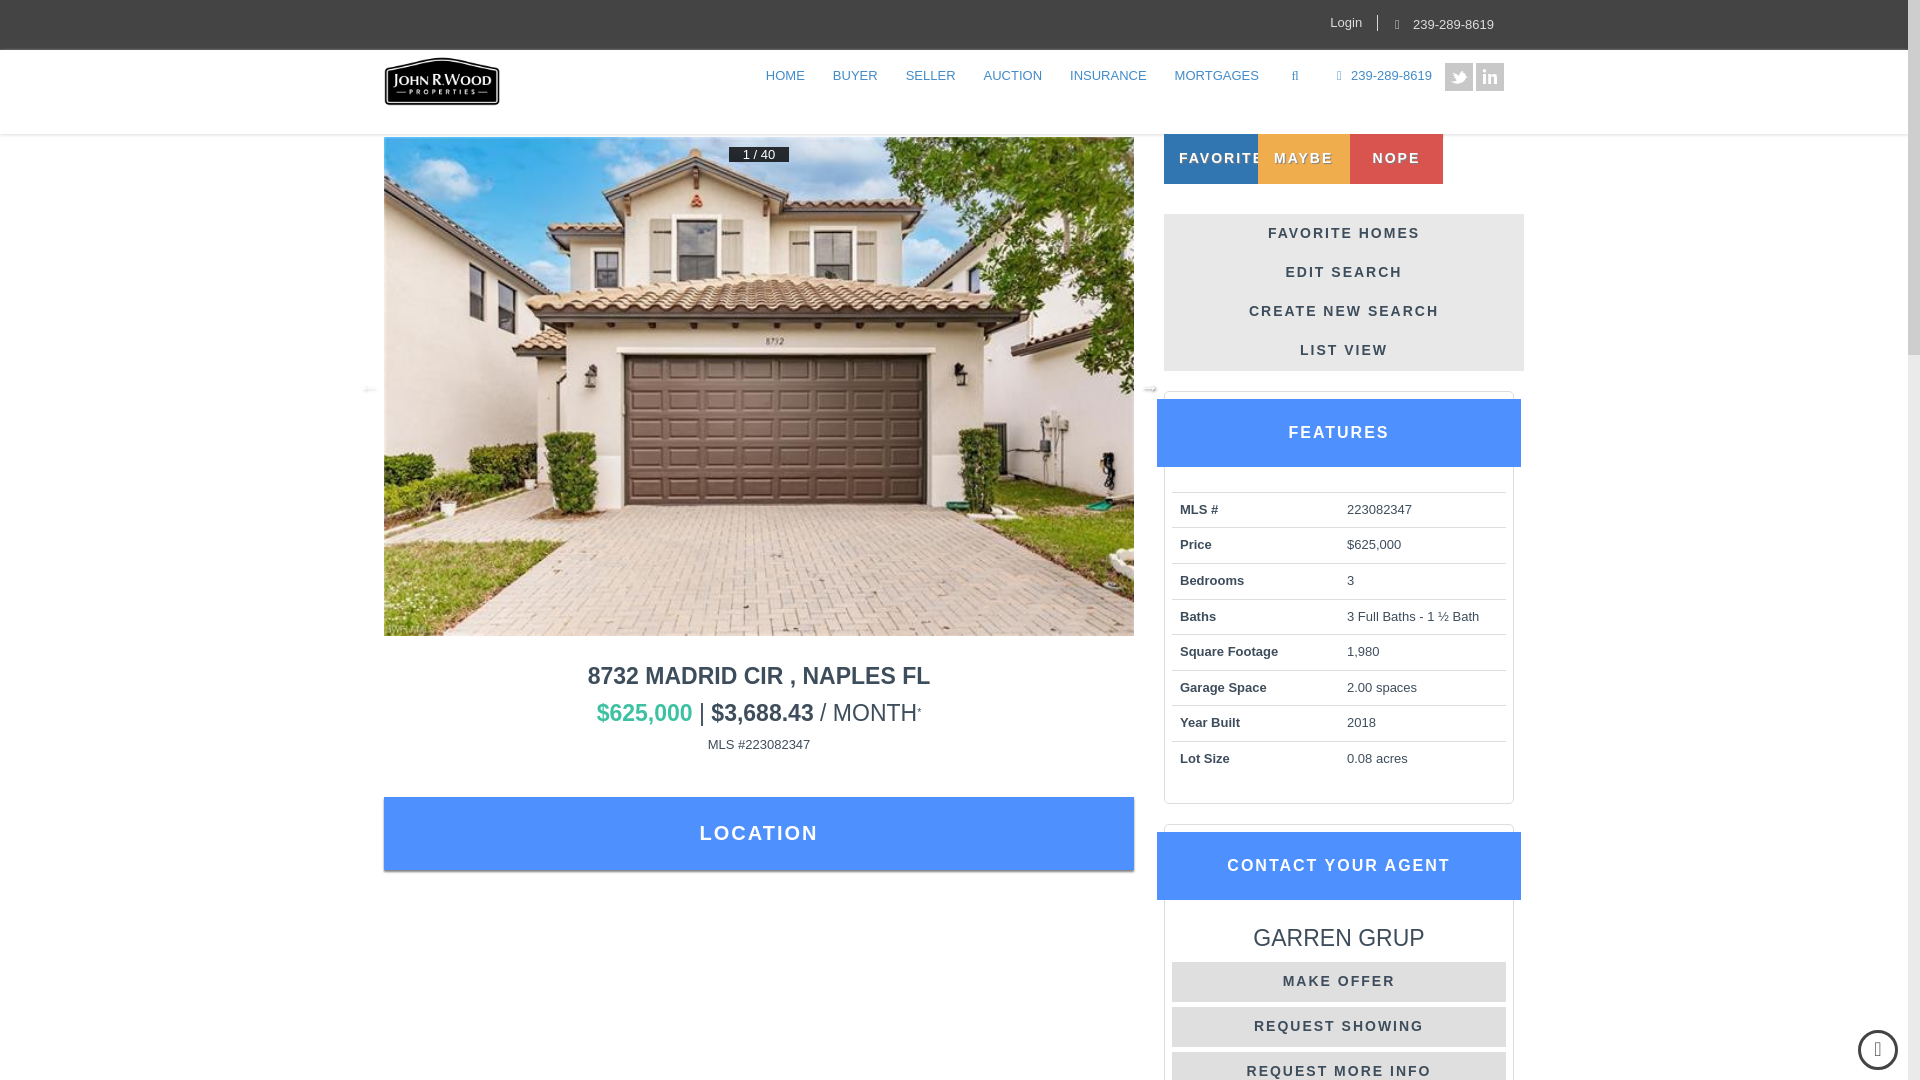 Image resolution: width=1920 pixels, height=1080 pixels. Describe the element at coordinates (368, 386) in the screenshot. I see `Previous` at that location.